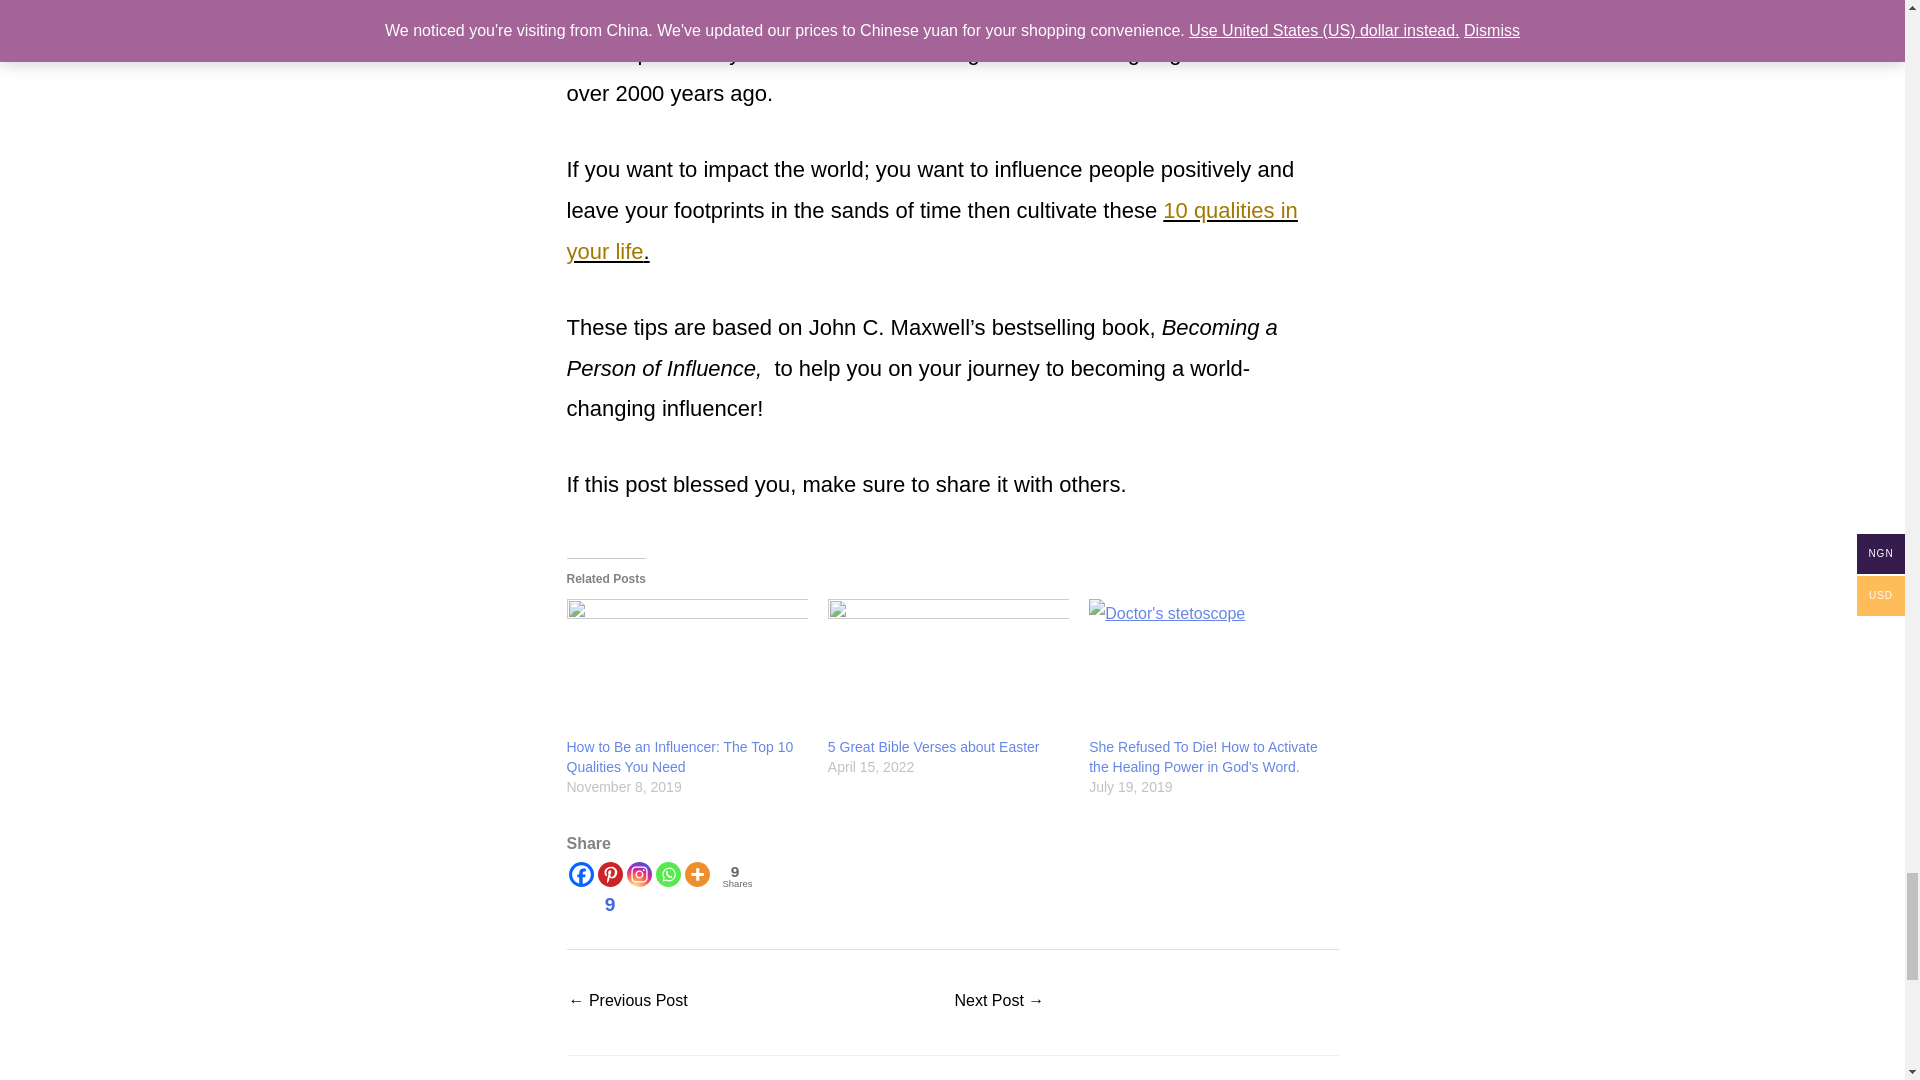 Image resolution: width=1920 pixels, height=1080 pixels. What do you see at coordinates (628, 1002) in the screenshot?
I see `How to Be an Influencer: The Top 10 Qualities You Need` at bounding box center [628, 1002].